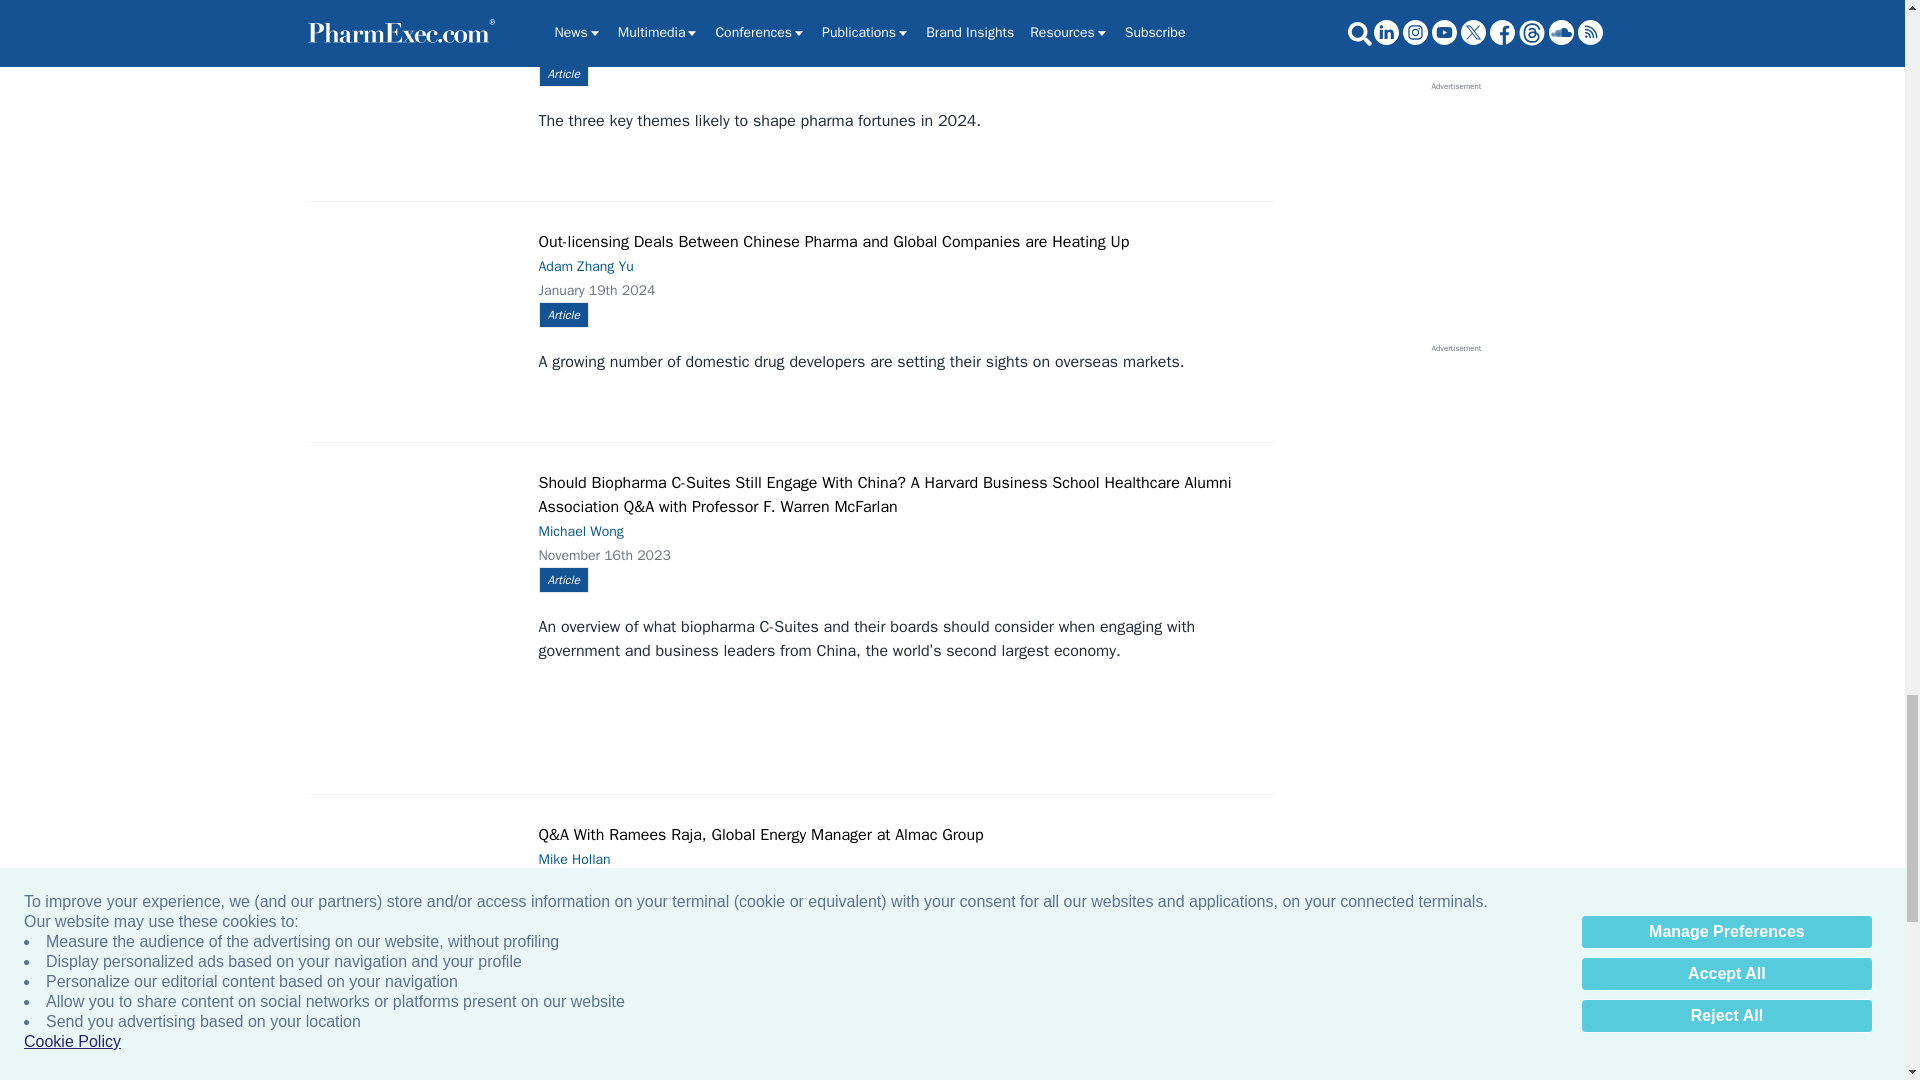  What do you see at coordinates (418, 291) in the screenshot?
I see `Adam Zhang` at bounding box center [418, 291].